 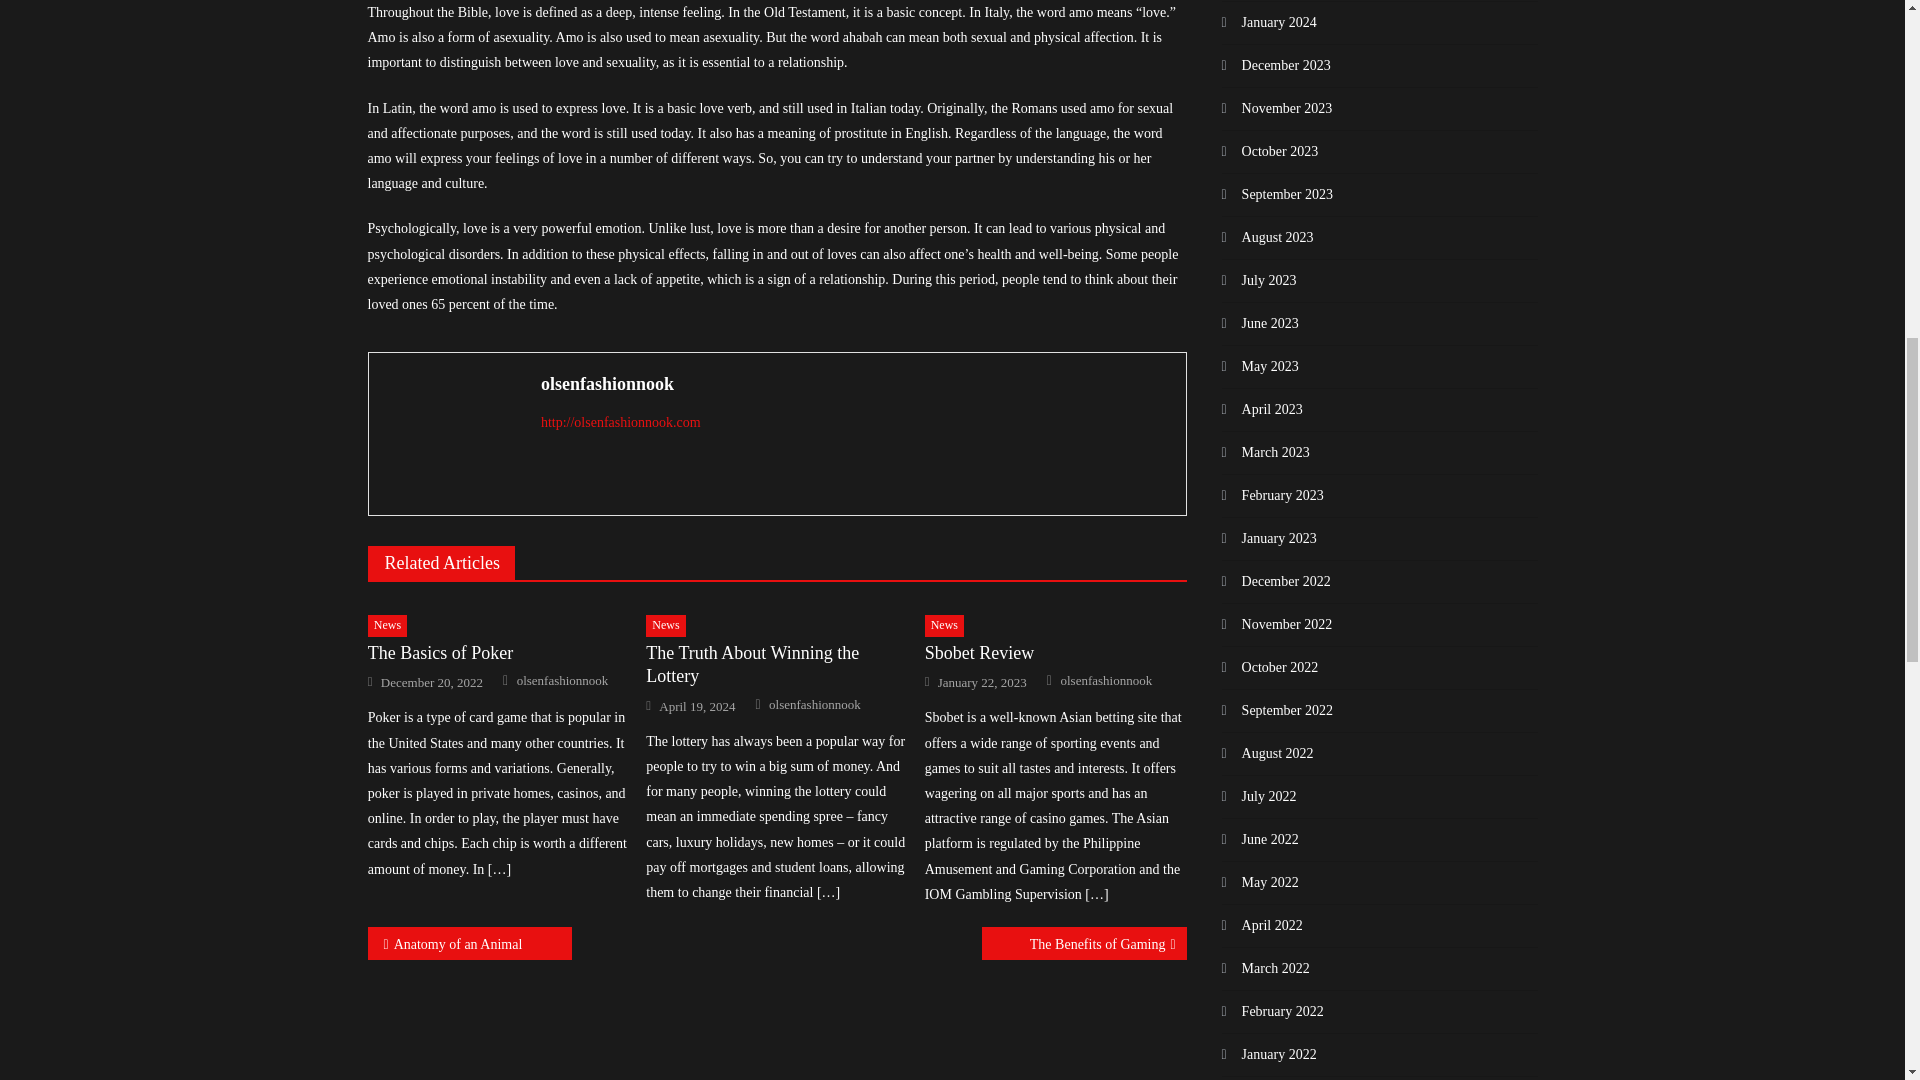 I want to click on News, so click(x=944, y=626).